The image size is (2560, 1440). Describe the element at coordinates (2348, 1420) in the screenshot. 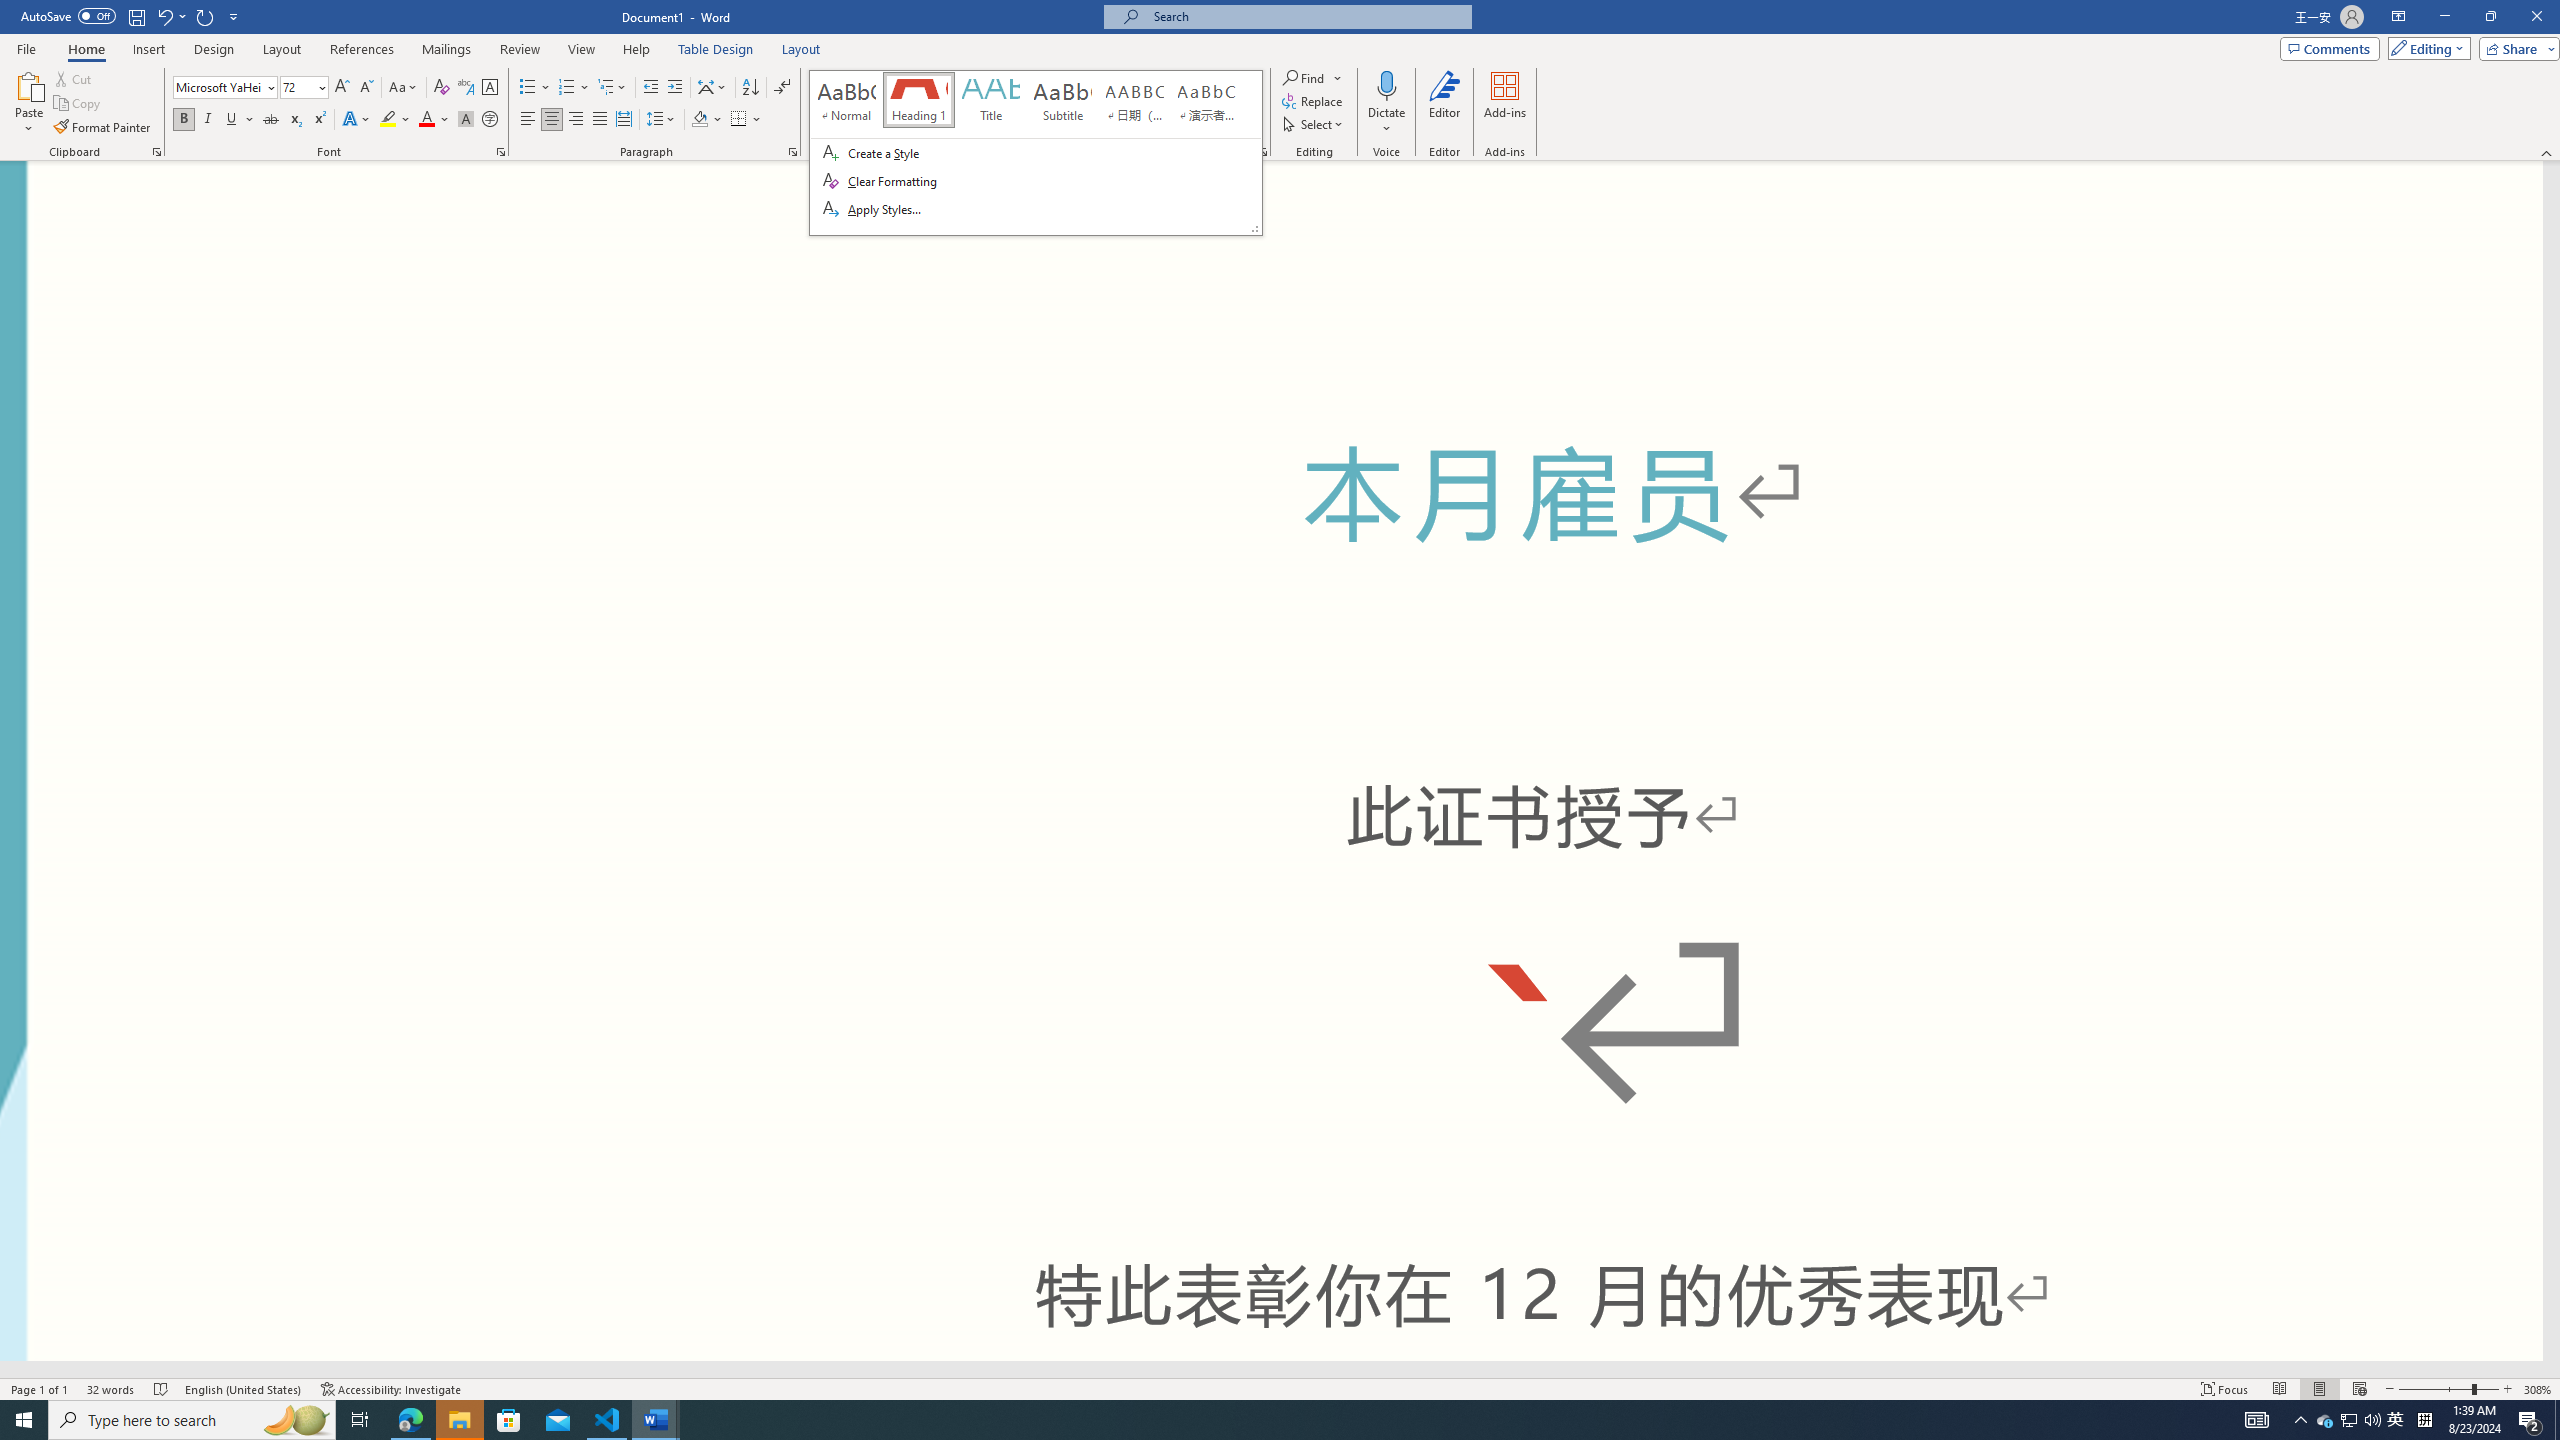

I see `Superscript` at that location.